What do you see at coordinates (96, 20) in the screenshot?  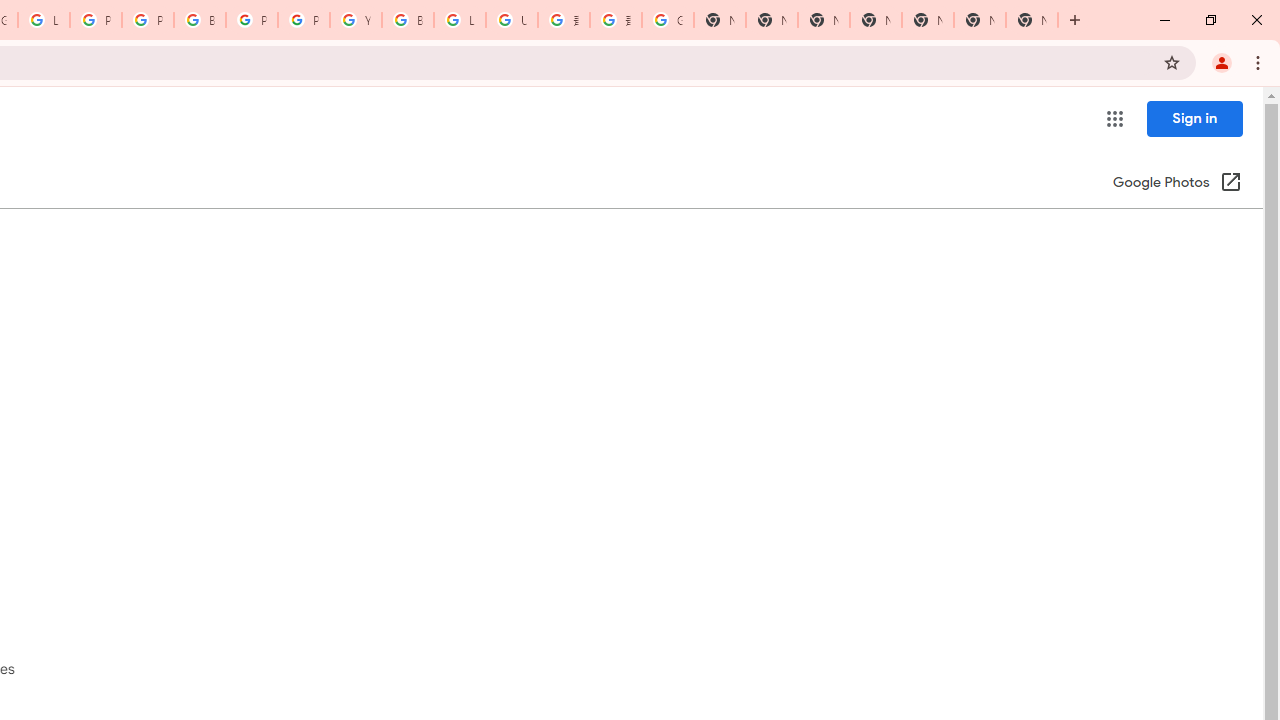 I see `Privacy Help Center - Policies Help` at bounding box center [96, 20].